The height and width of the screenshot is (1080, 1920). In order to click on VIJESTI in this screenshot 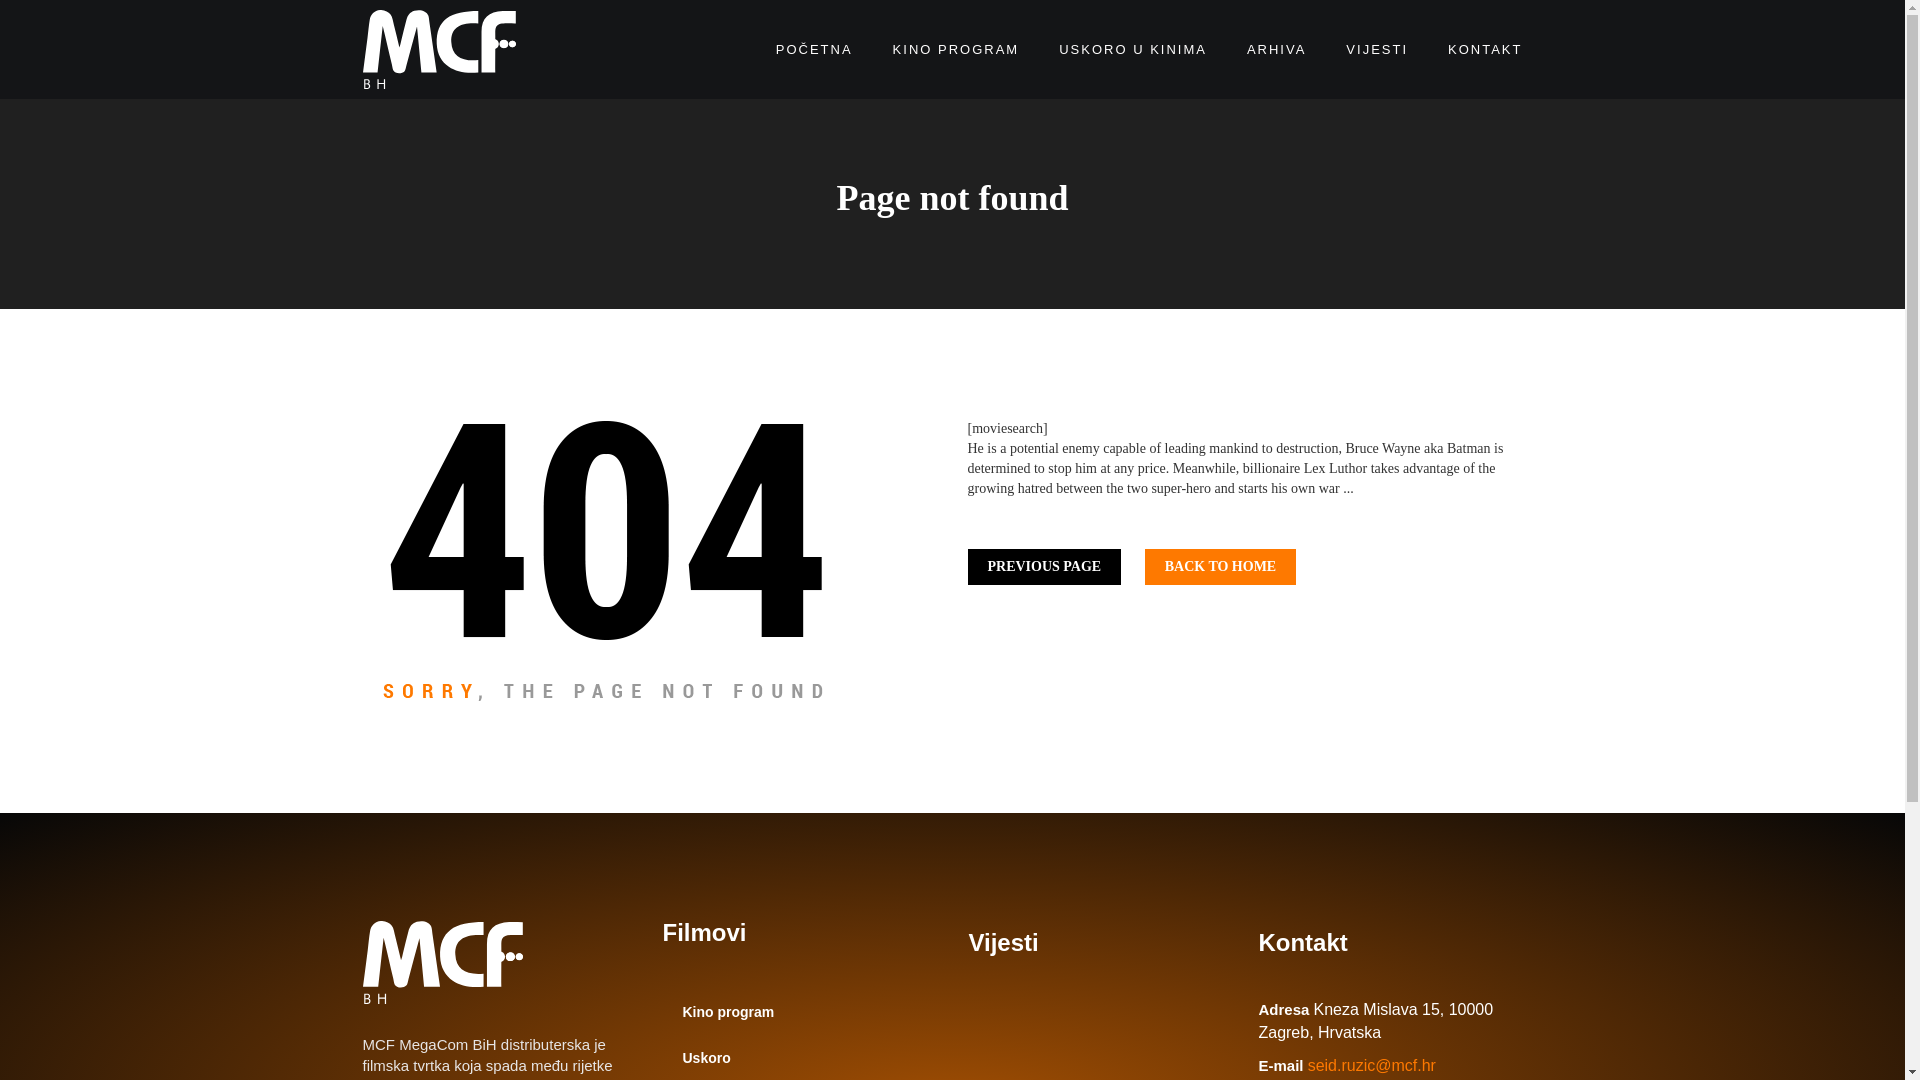, I will do `click(1377, 50)`.